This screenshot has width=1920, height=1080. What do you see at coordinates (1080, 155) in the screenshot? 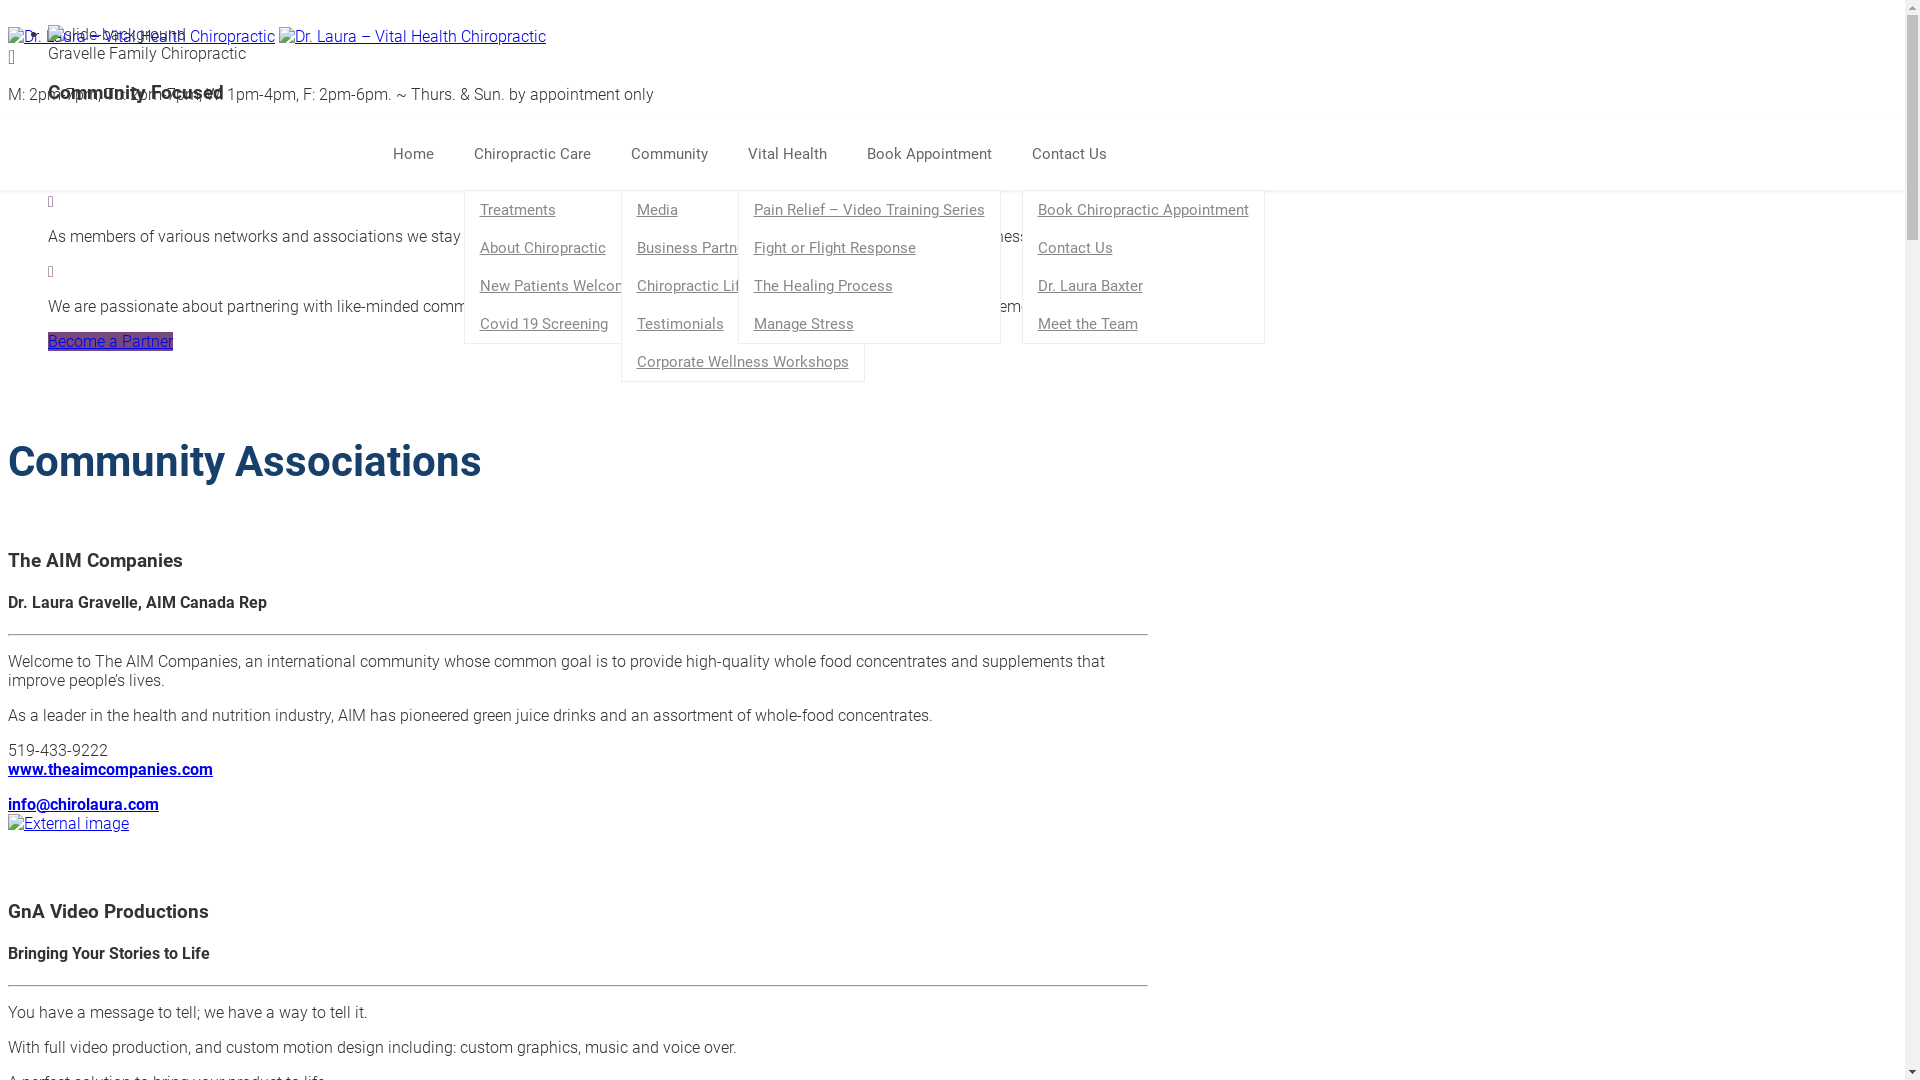
I see `Contact Us` at bounding box center [1080, 155].